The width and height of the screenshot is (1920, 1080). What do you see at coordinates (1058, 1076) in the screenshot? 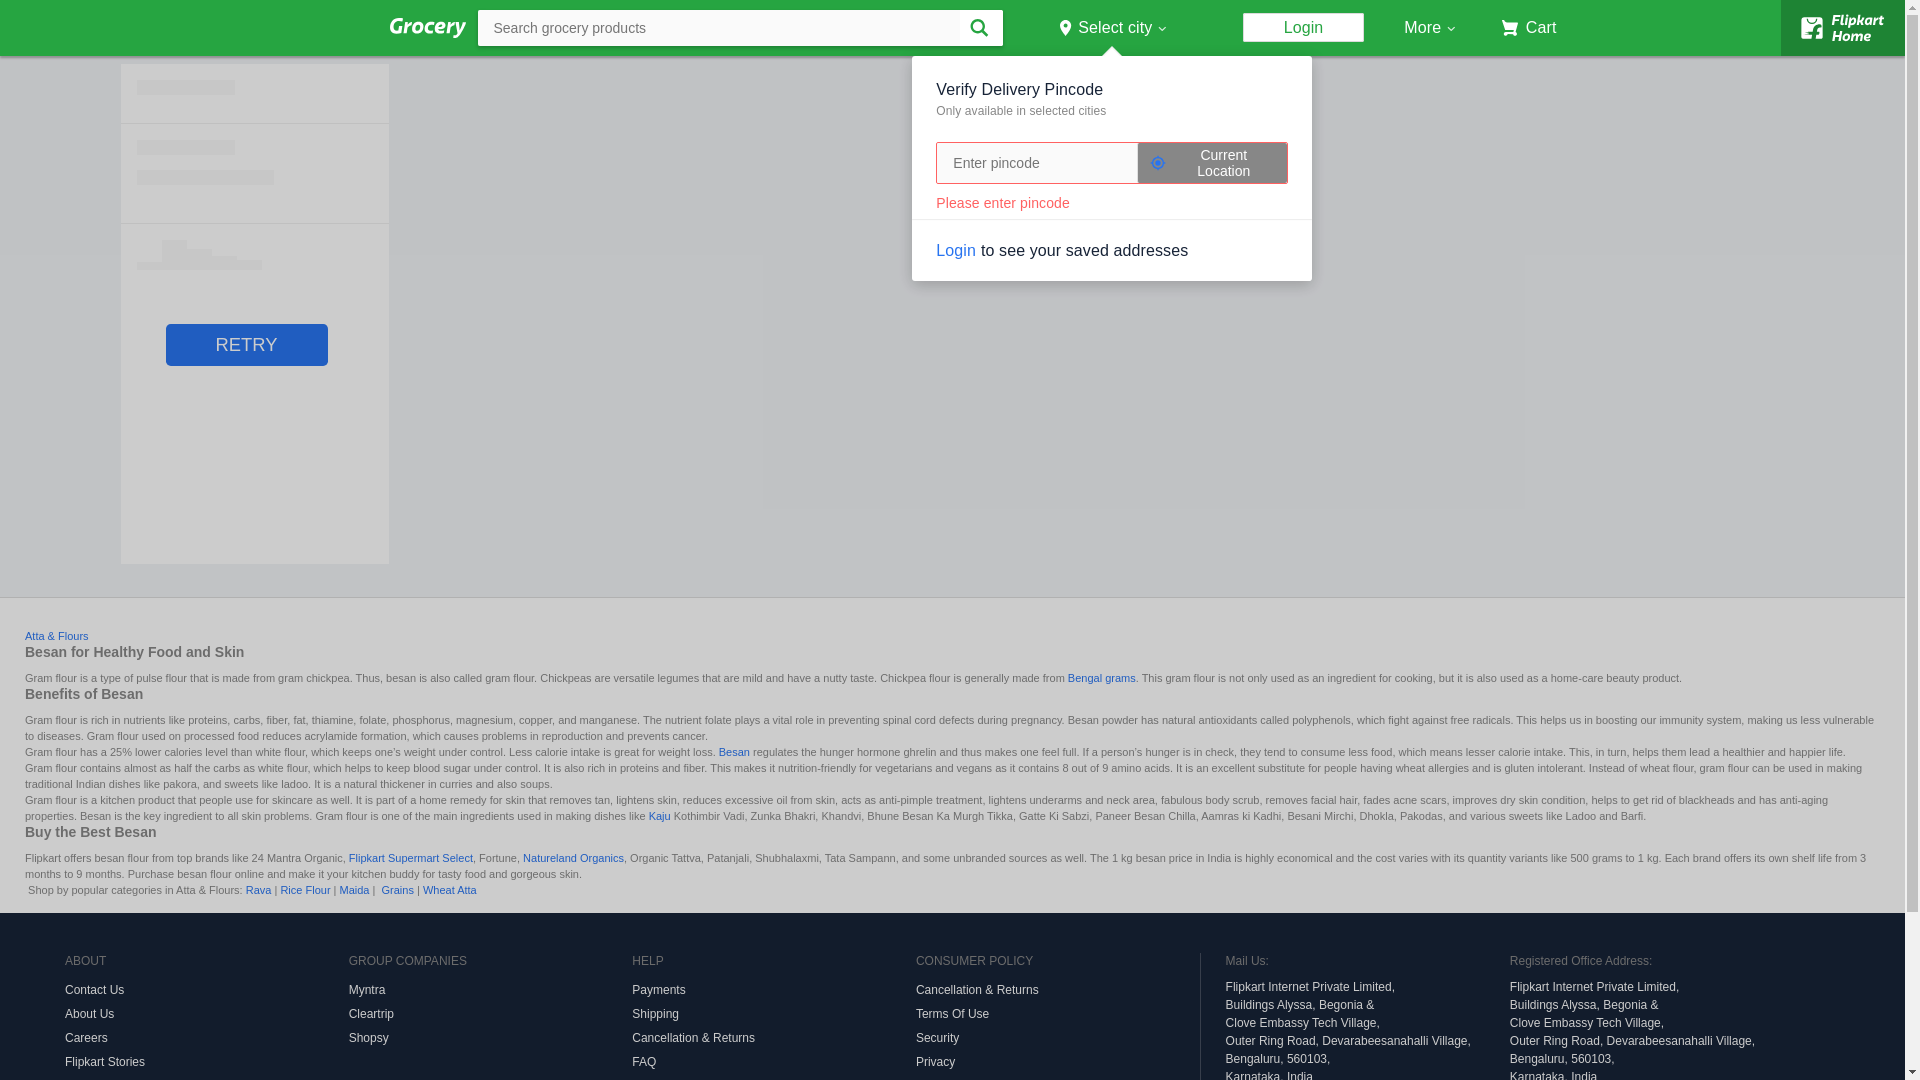
I see `Sitemap` at bounding box center [1058, 1076].